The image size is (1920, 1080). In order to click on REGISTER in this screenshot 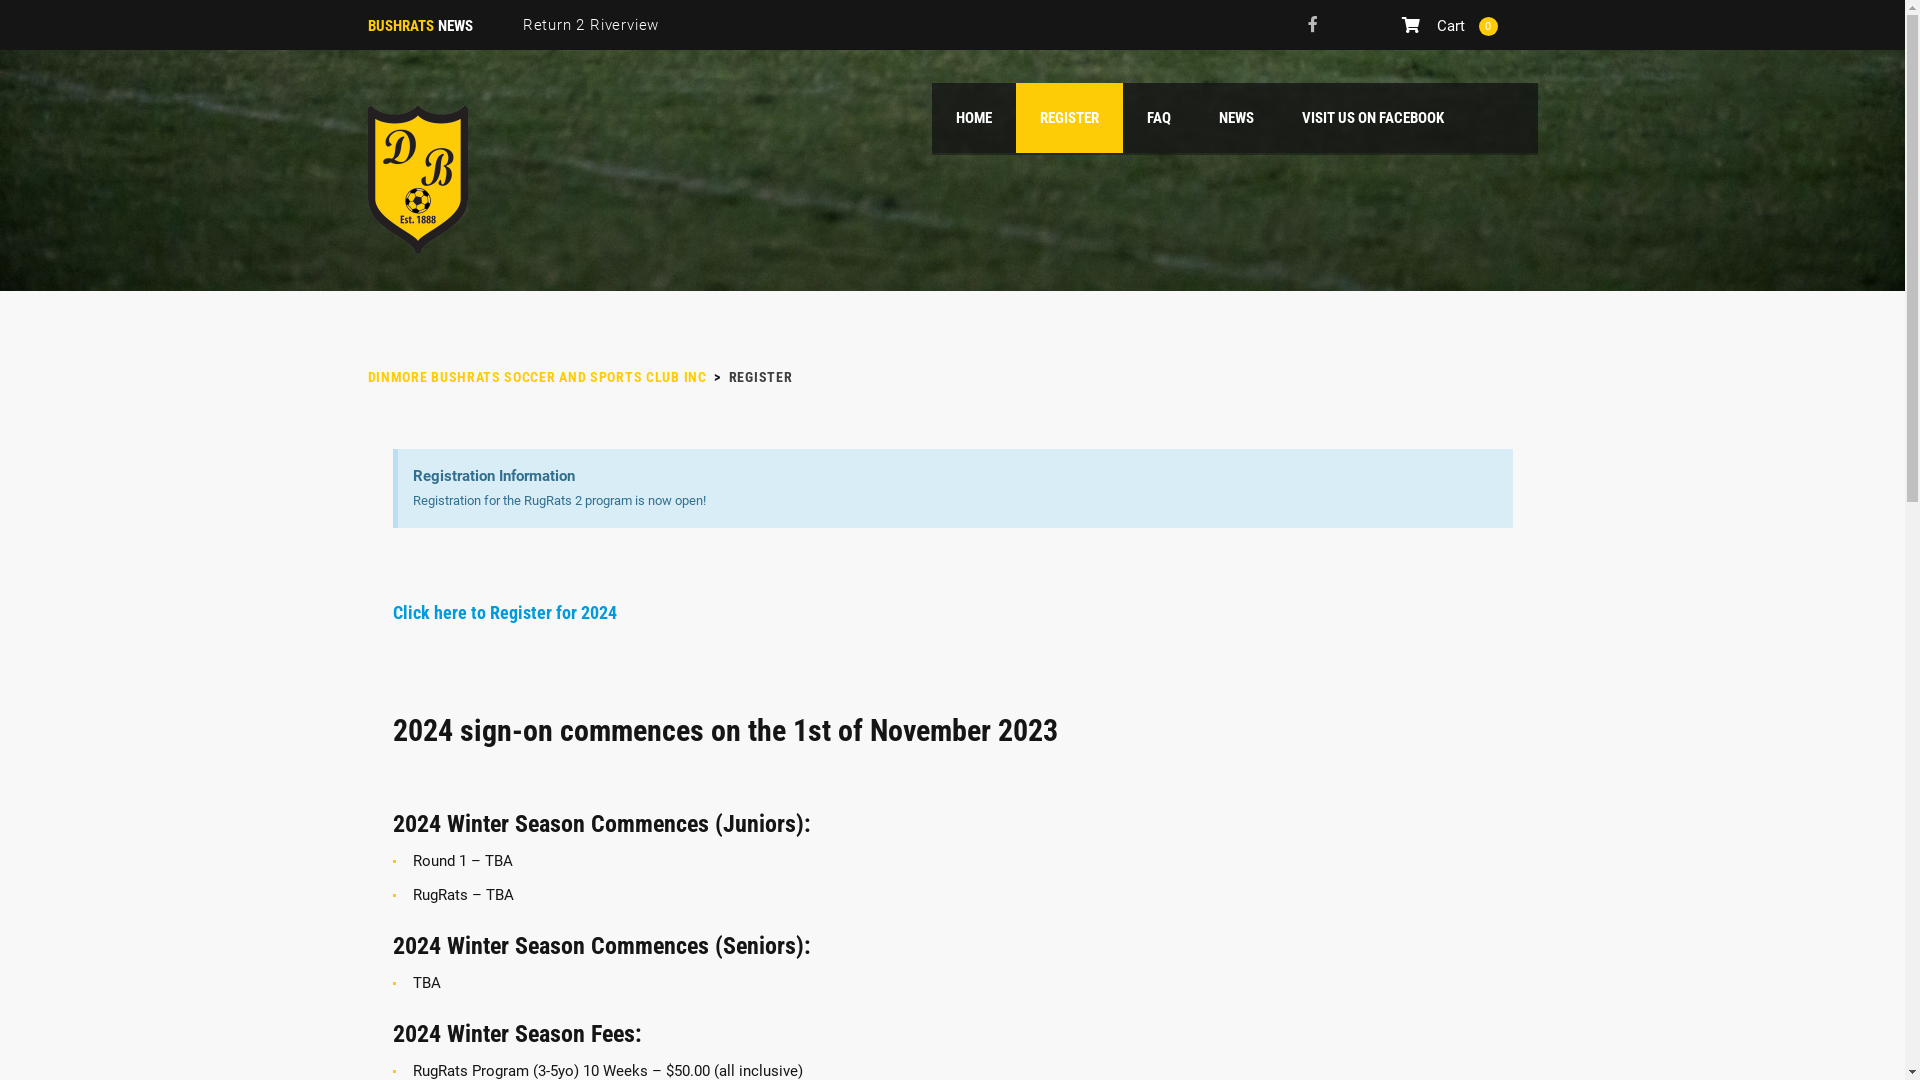, I will do `click(1186, 1035)`.